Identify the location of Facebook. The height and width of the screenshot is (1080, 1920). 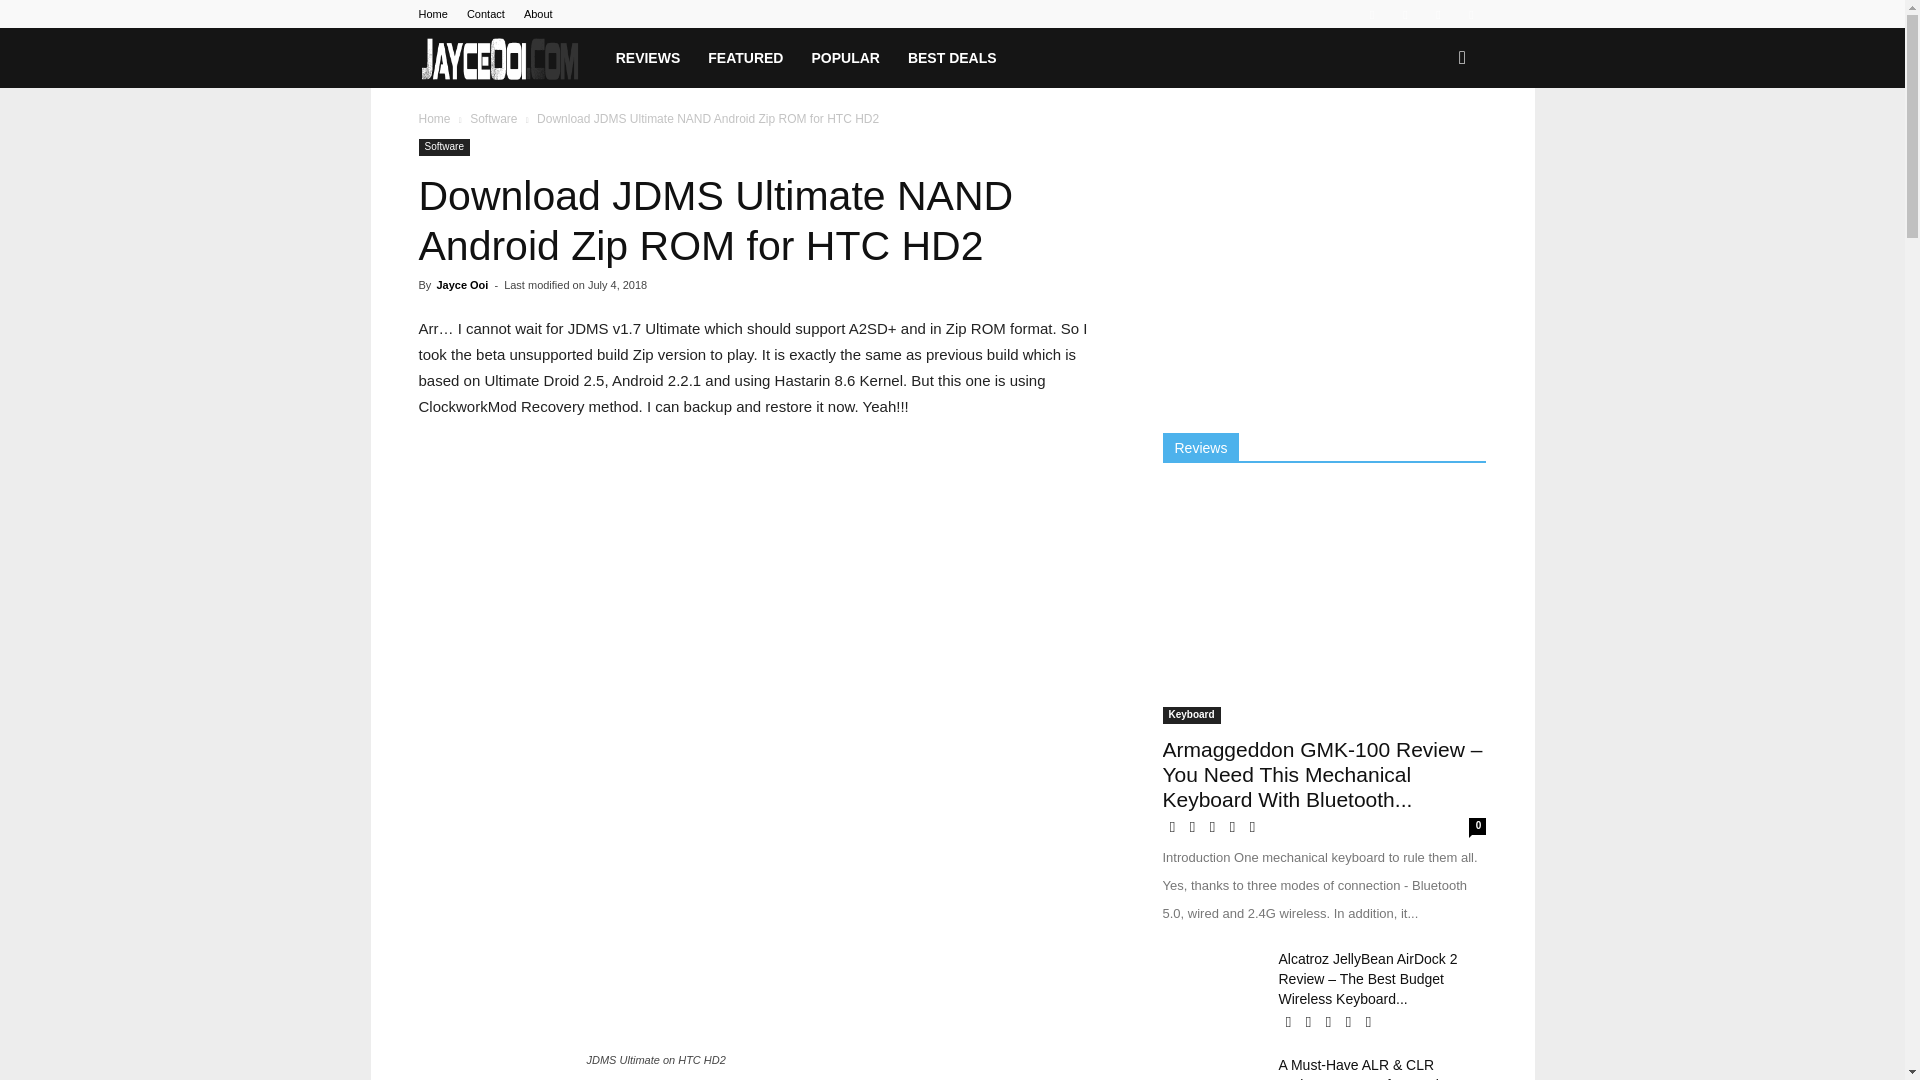
(1372, 14).